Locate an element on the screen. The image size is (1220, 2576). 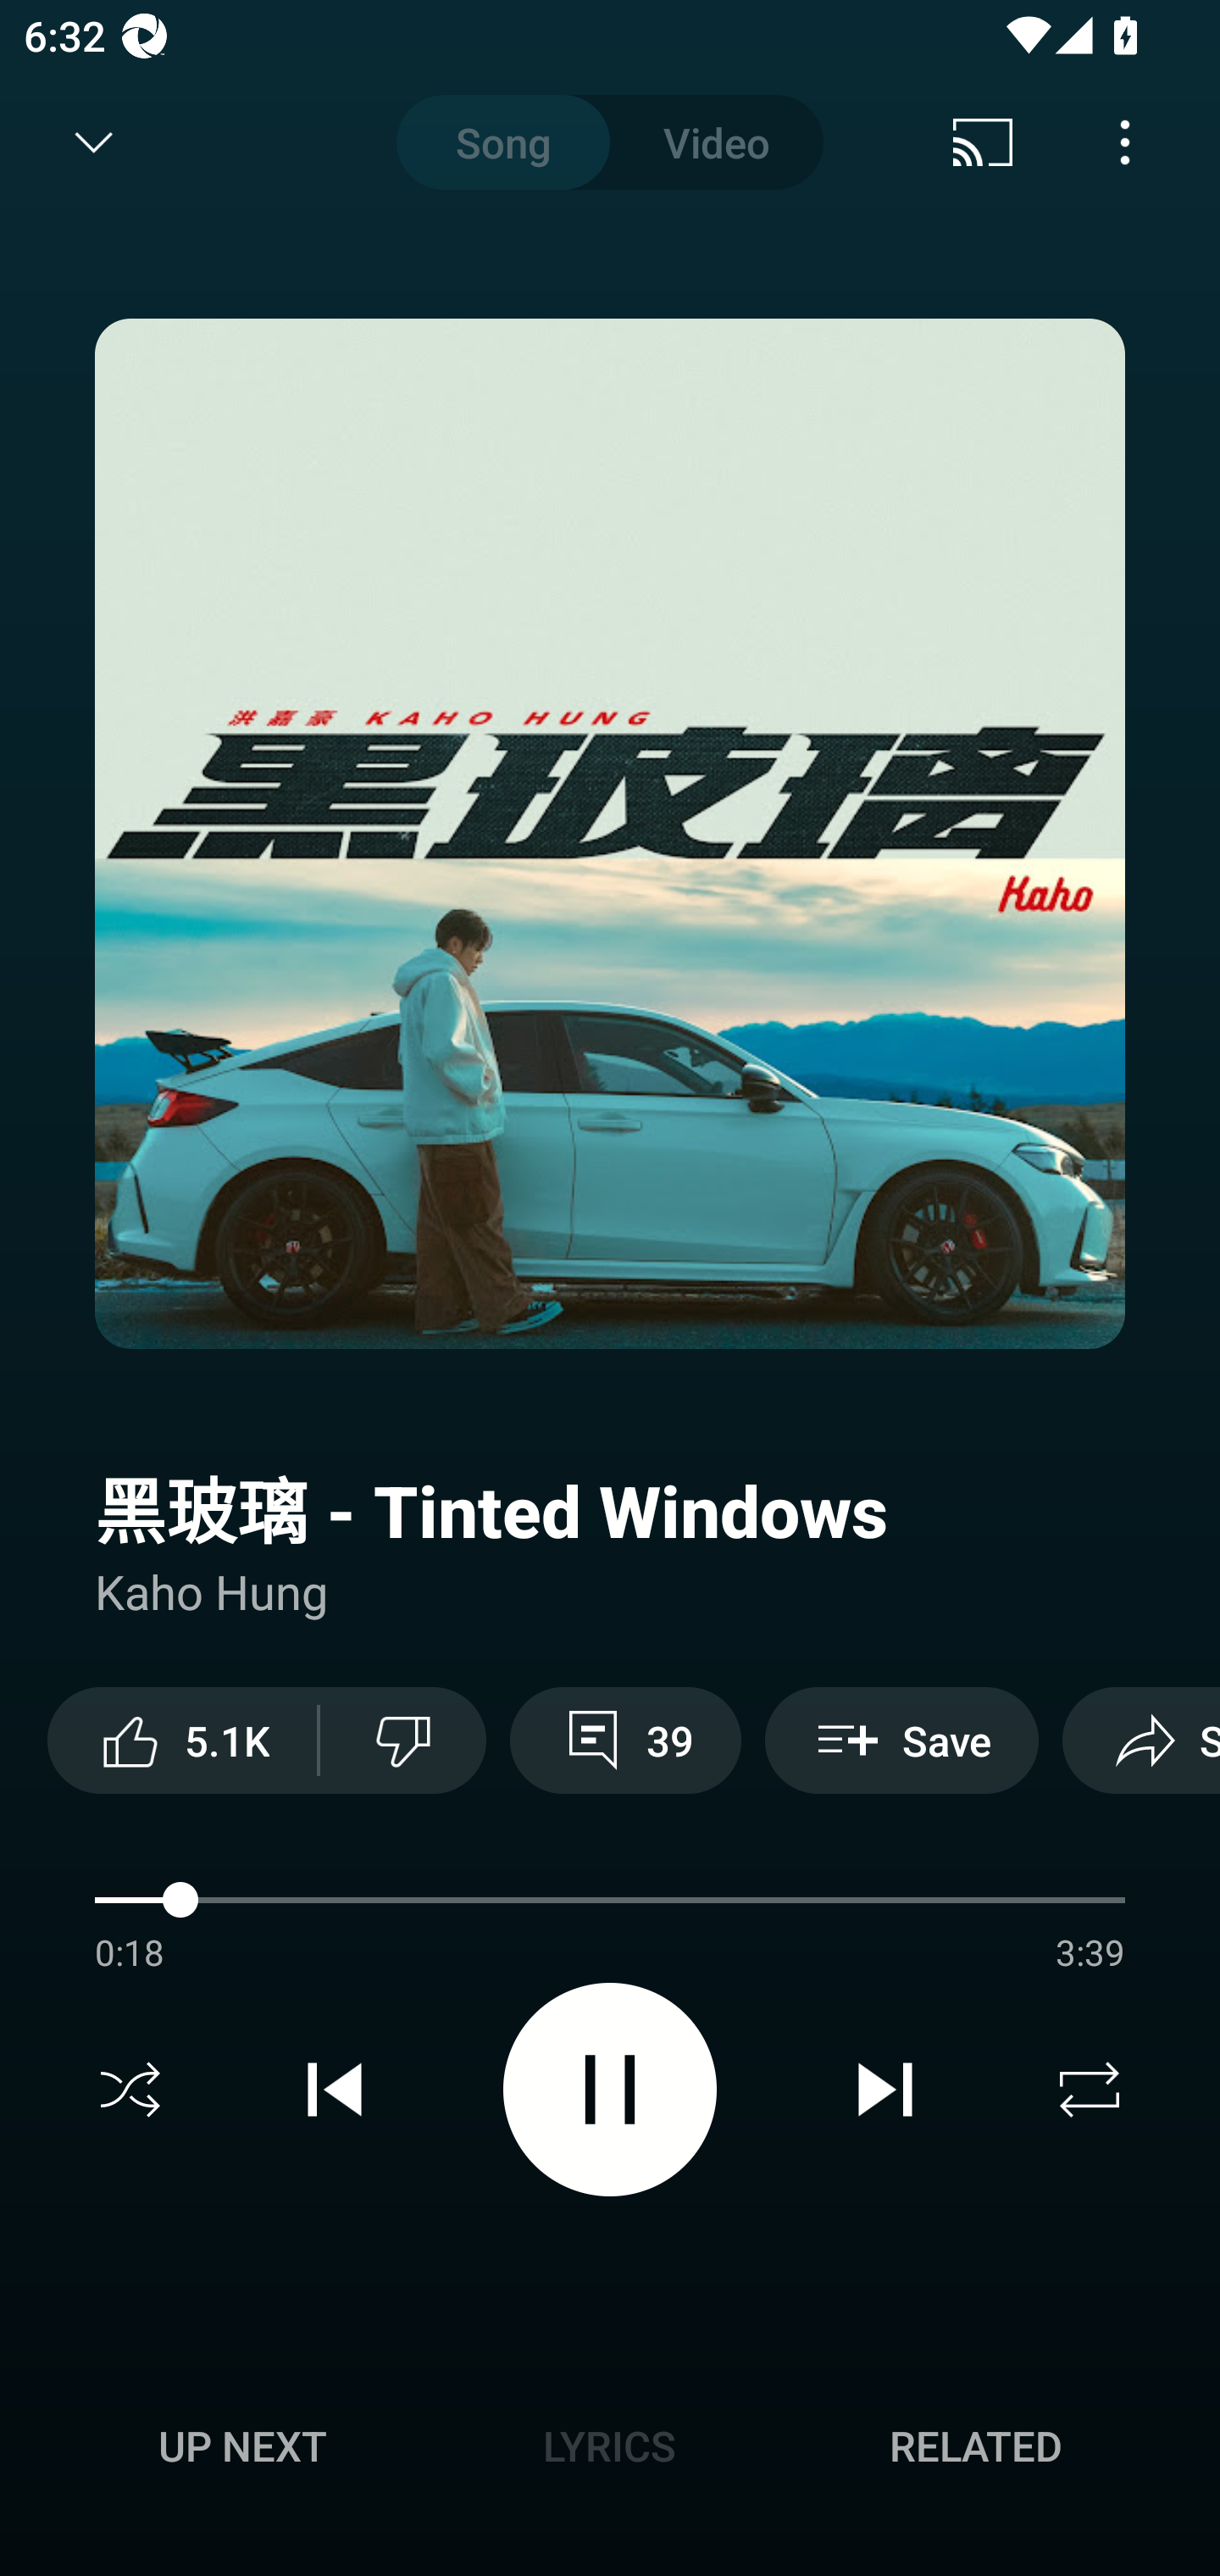
Pause video is located at coordinates (610, 2090).